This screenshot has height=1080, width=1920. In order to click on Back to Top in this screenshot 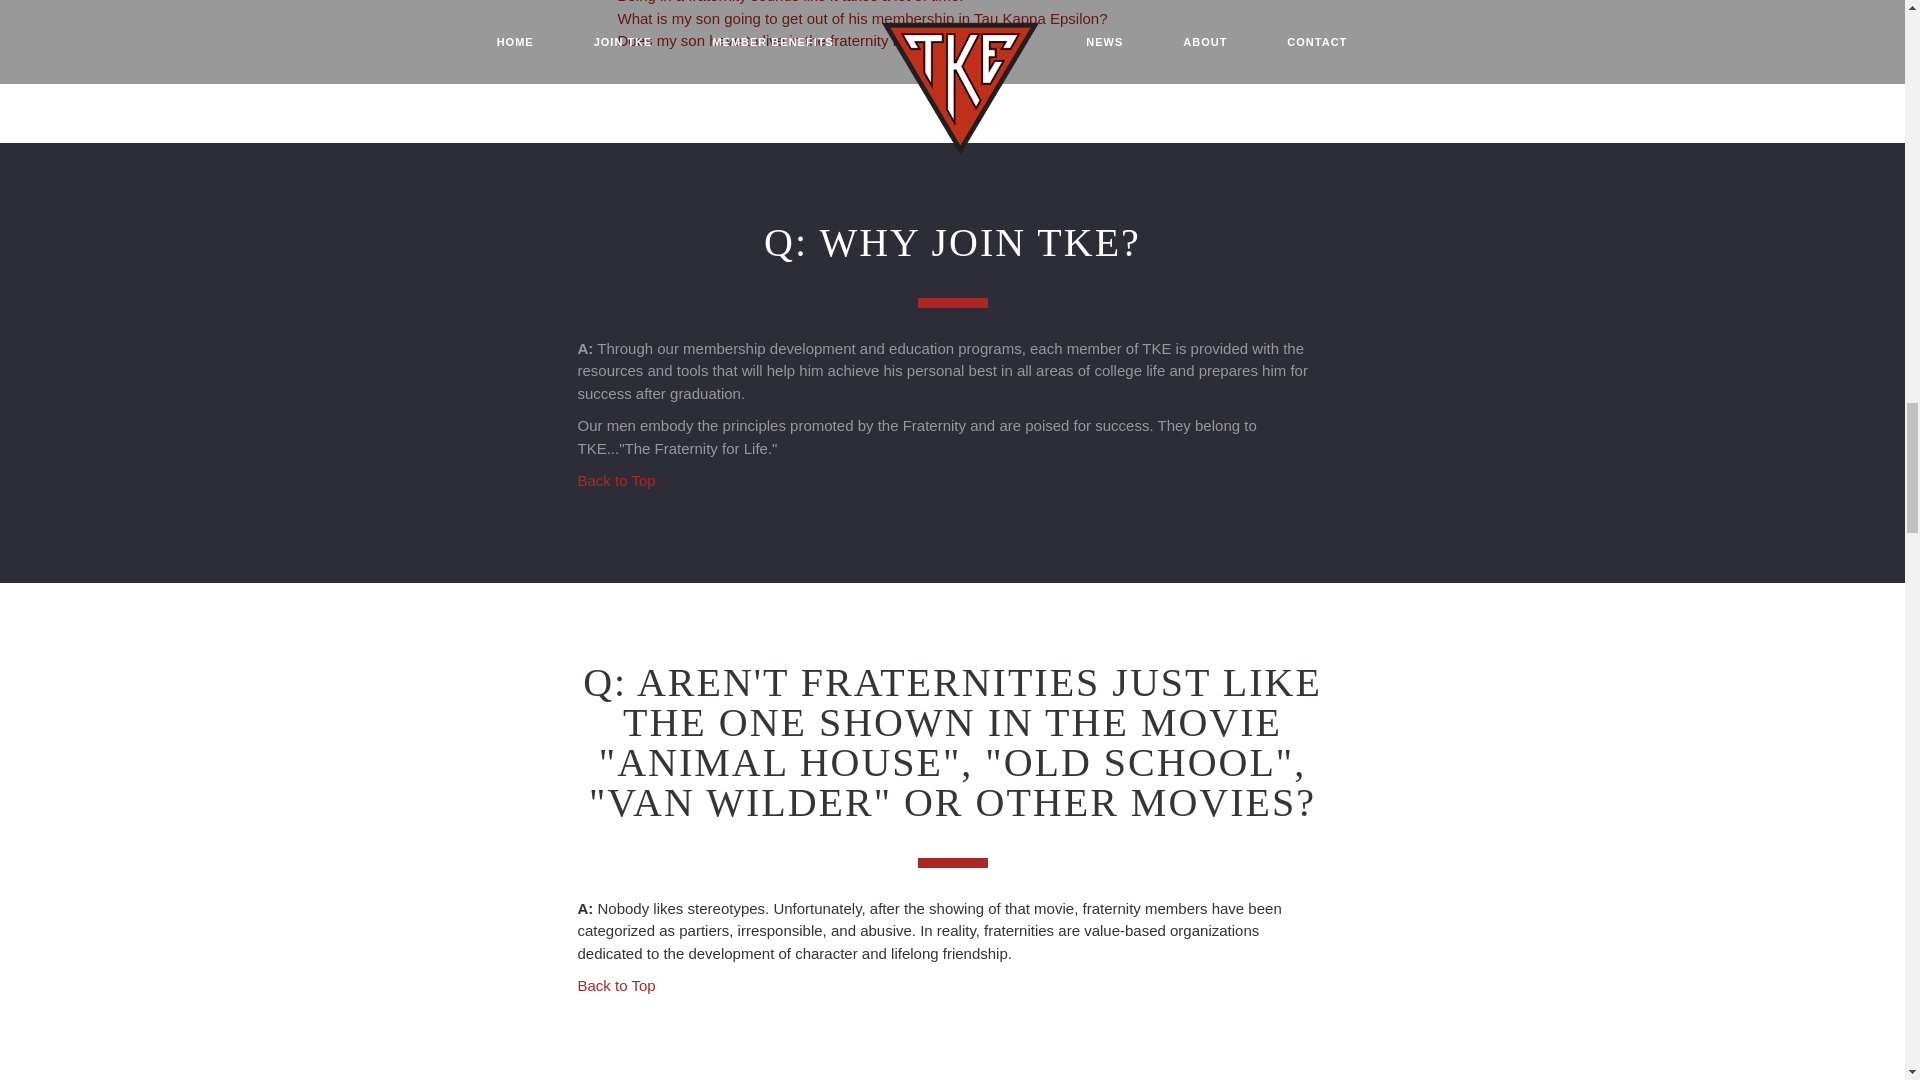, I will do `click(616, 480)`.